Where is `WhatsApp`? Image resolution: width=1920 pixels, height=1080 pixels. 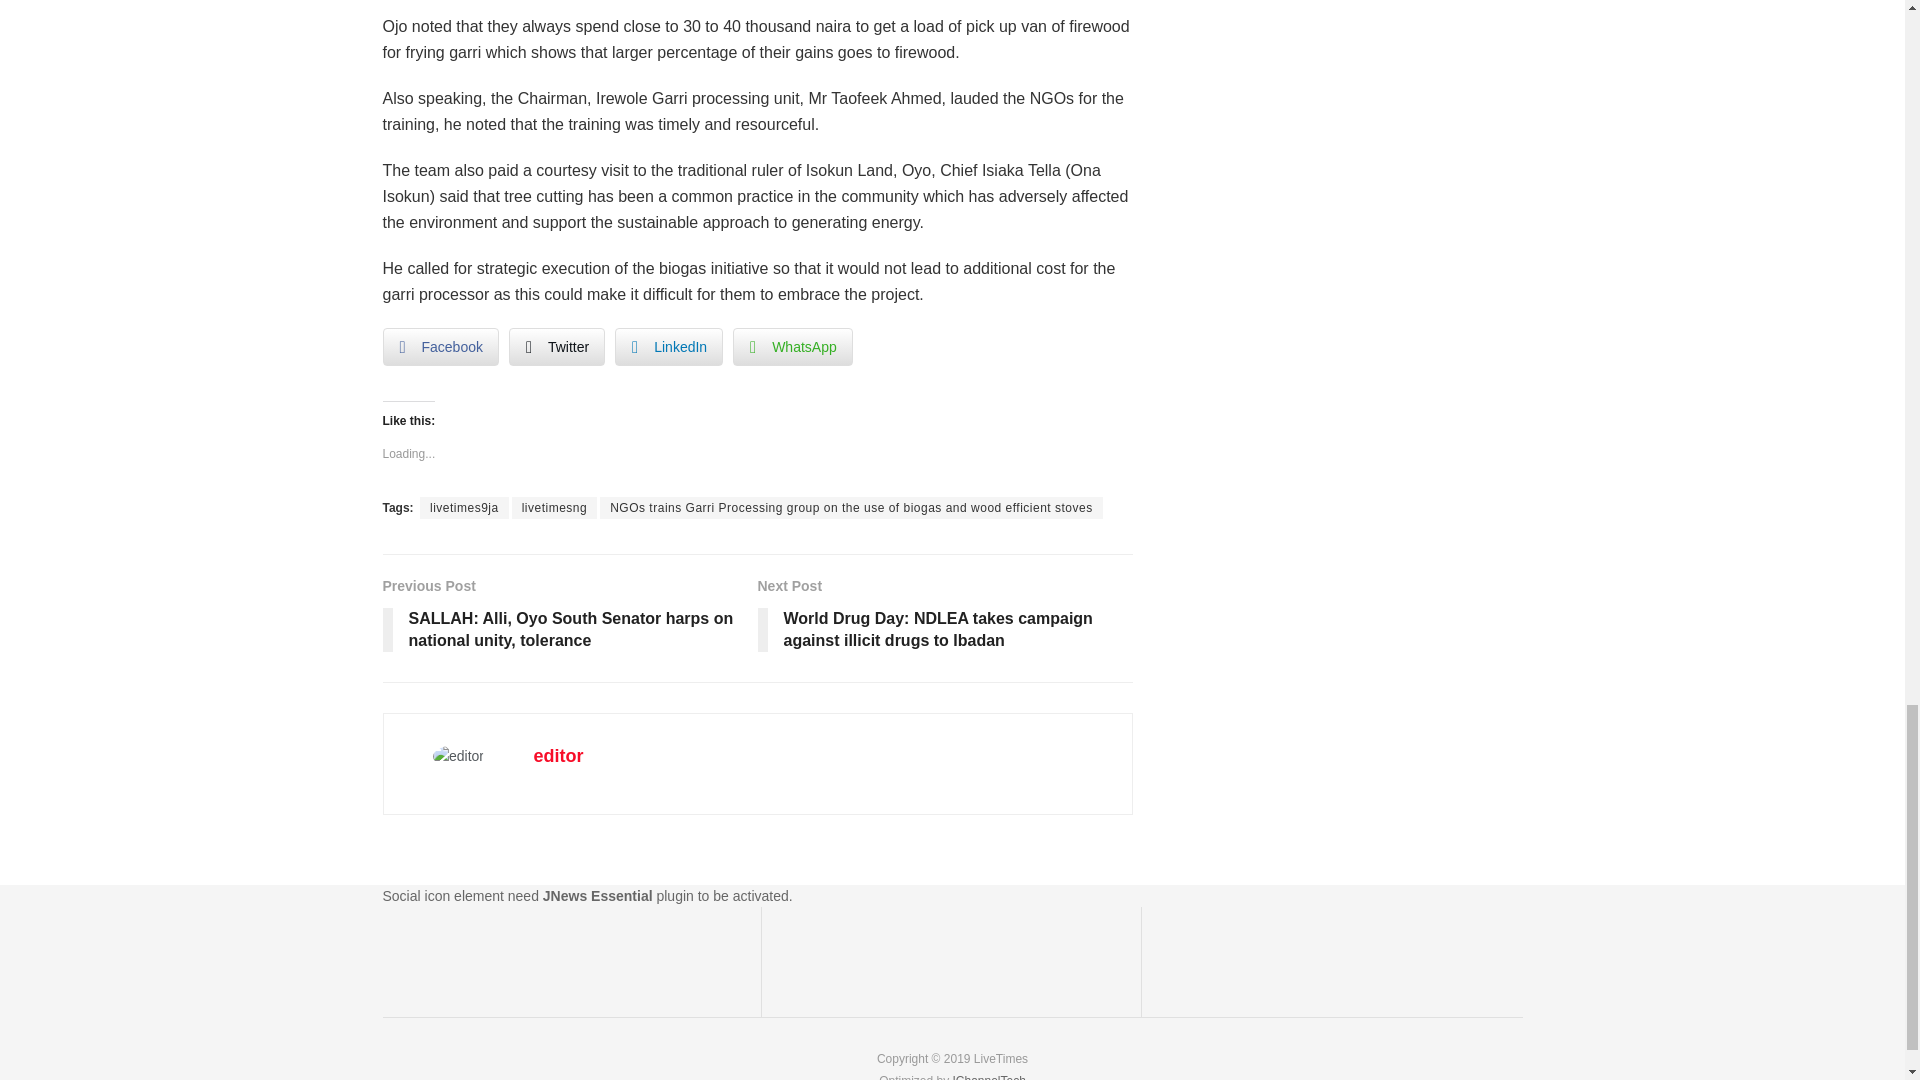
WhatsApp is located at coordinates (792, 347).